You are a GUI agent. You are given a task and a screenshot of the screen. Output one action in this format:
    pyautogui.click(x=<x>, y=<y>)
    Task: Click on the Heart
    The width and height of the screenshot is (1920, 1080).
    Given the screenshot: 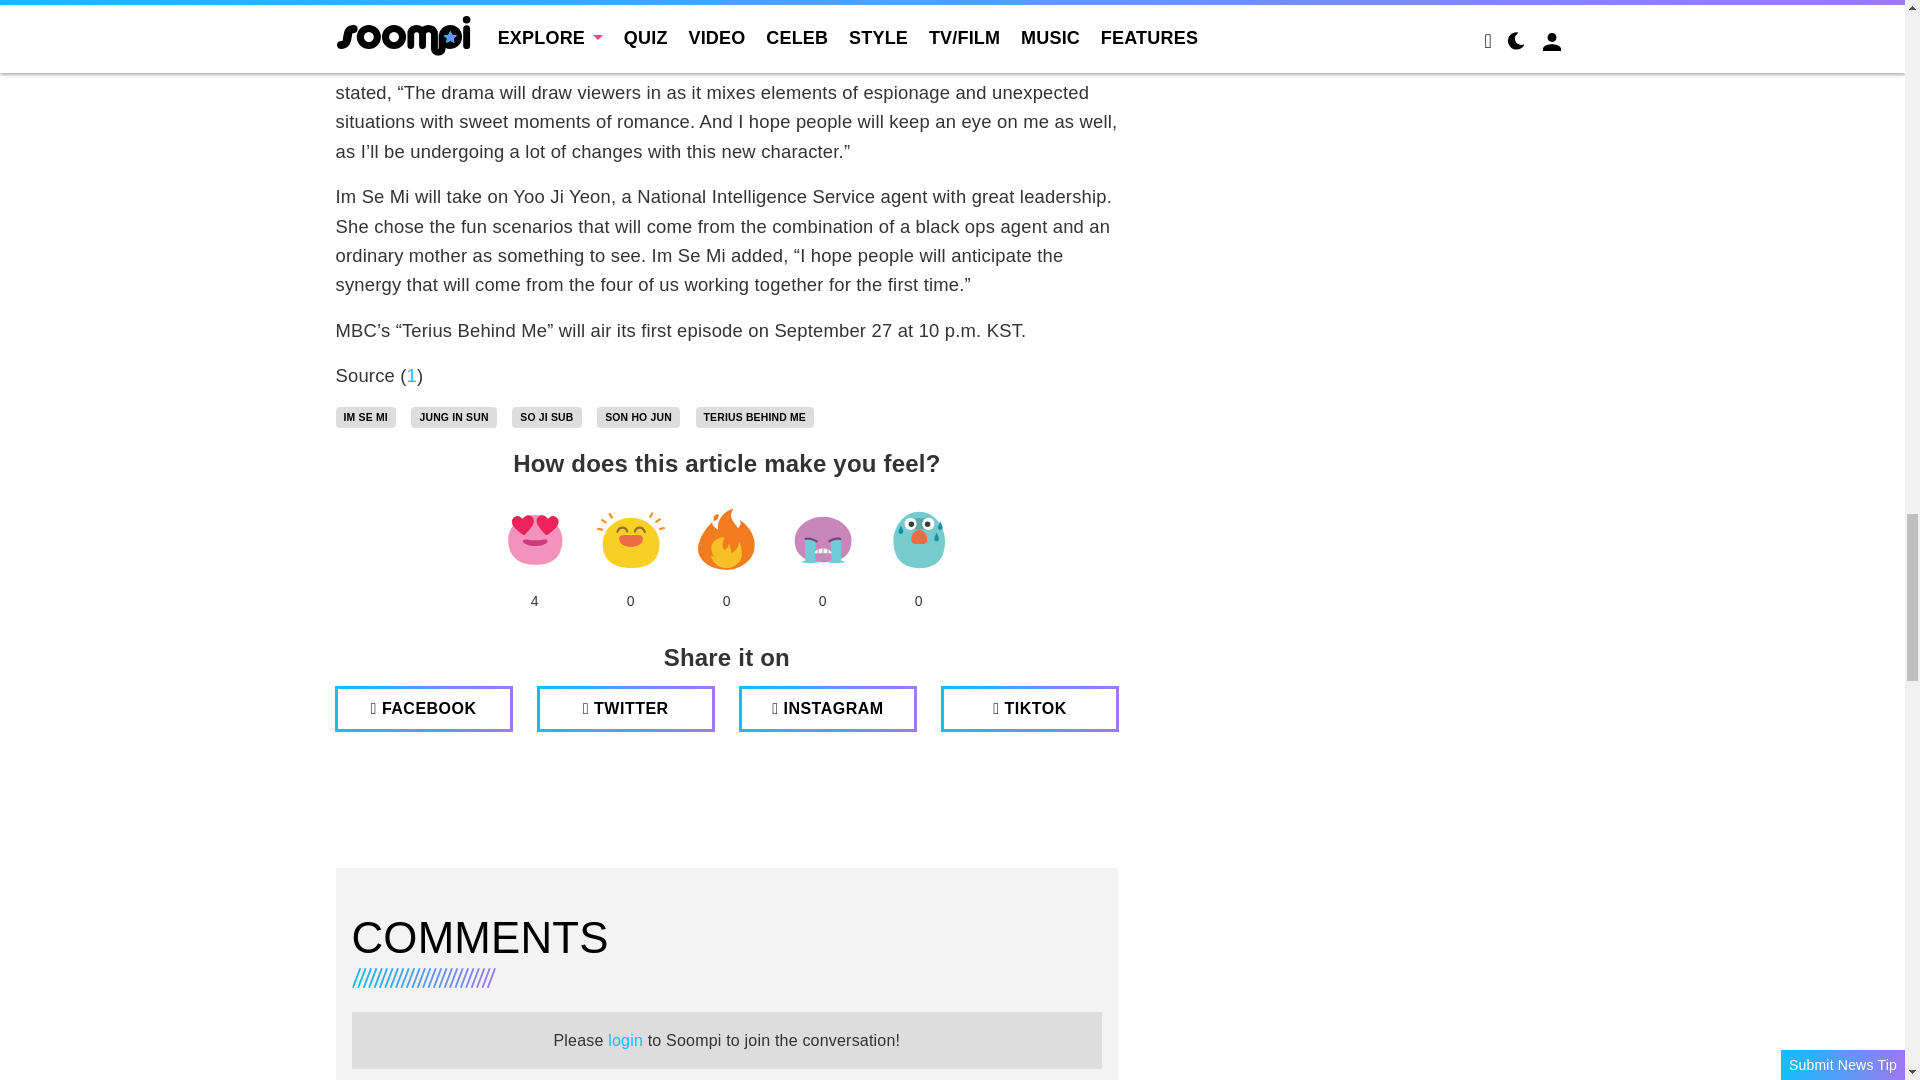 What is the action you would take?
    pyautogui.click(x=534, y=540)
    